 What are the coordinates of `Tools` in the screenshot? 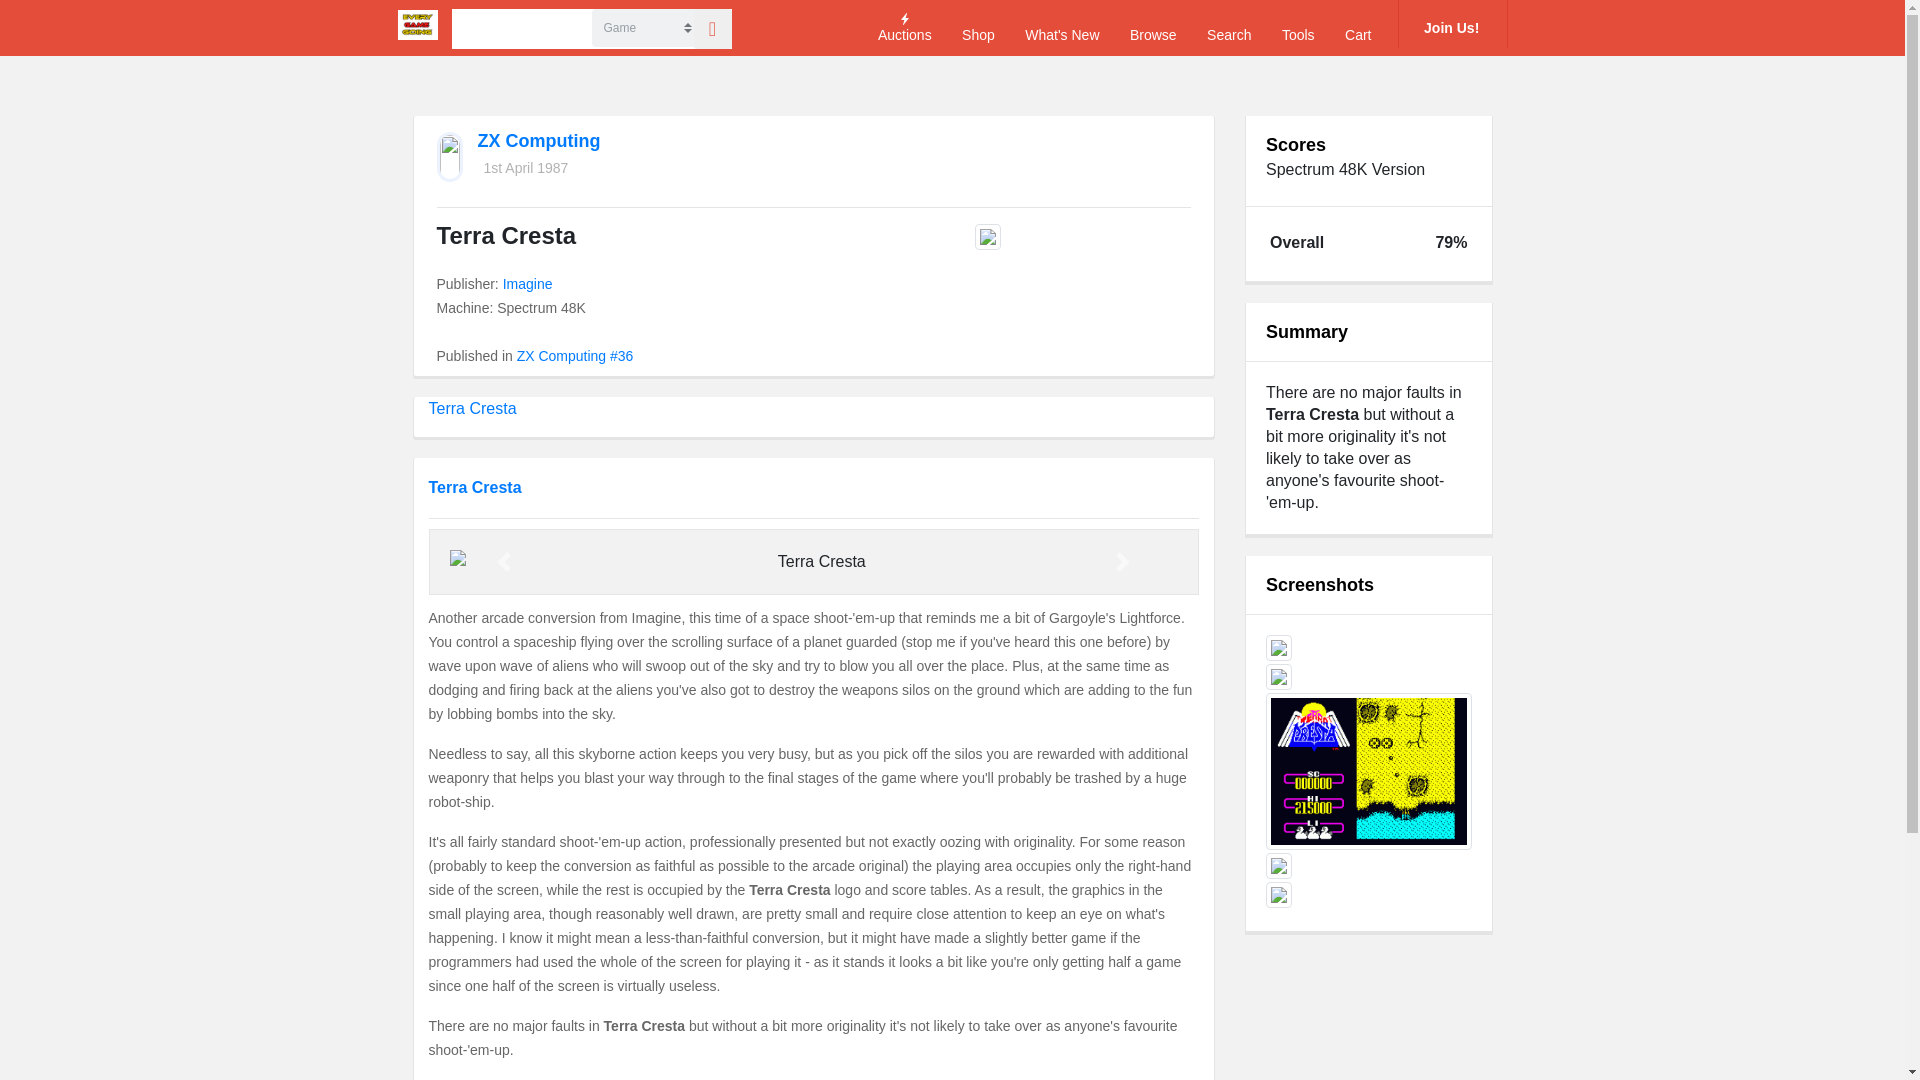 It's located at (1298, 28).